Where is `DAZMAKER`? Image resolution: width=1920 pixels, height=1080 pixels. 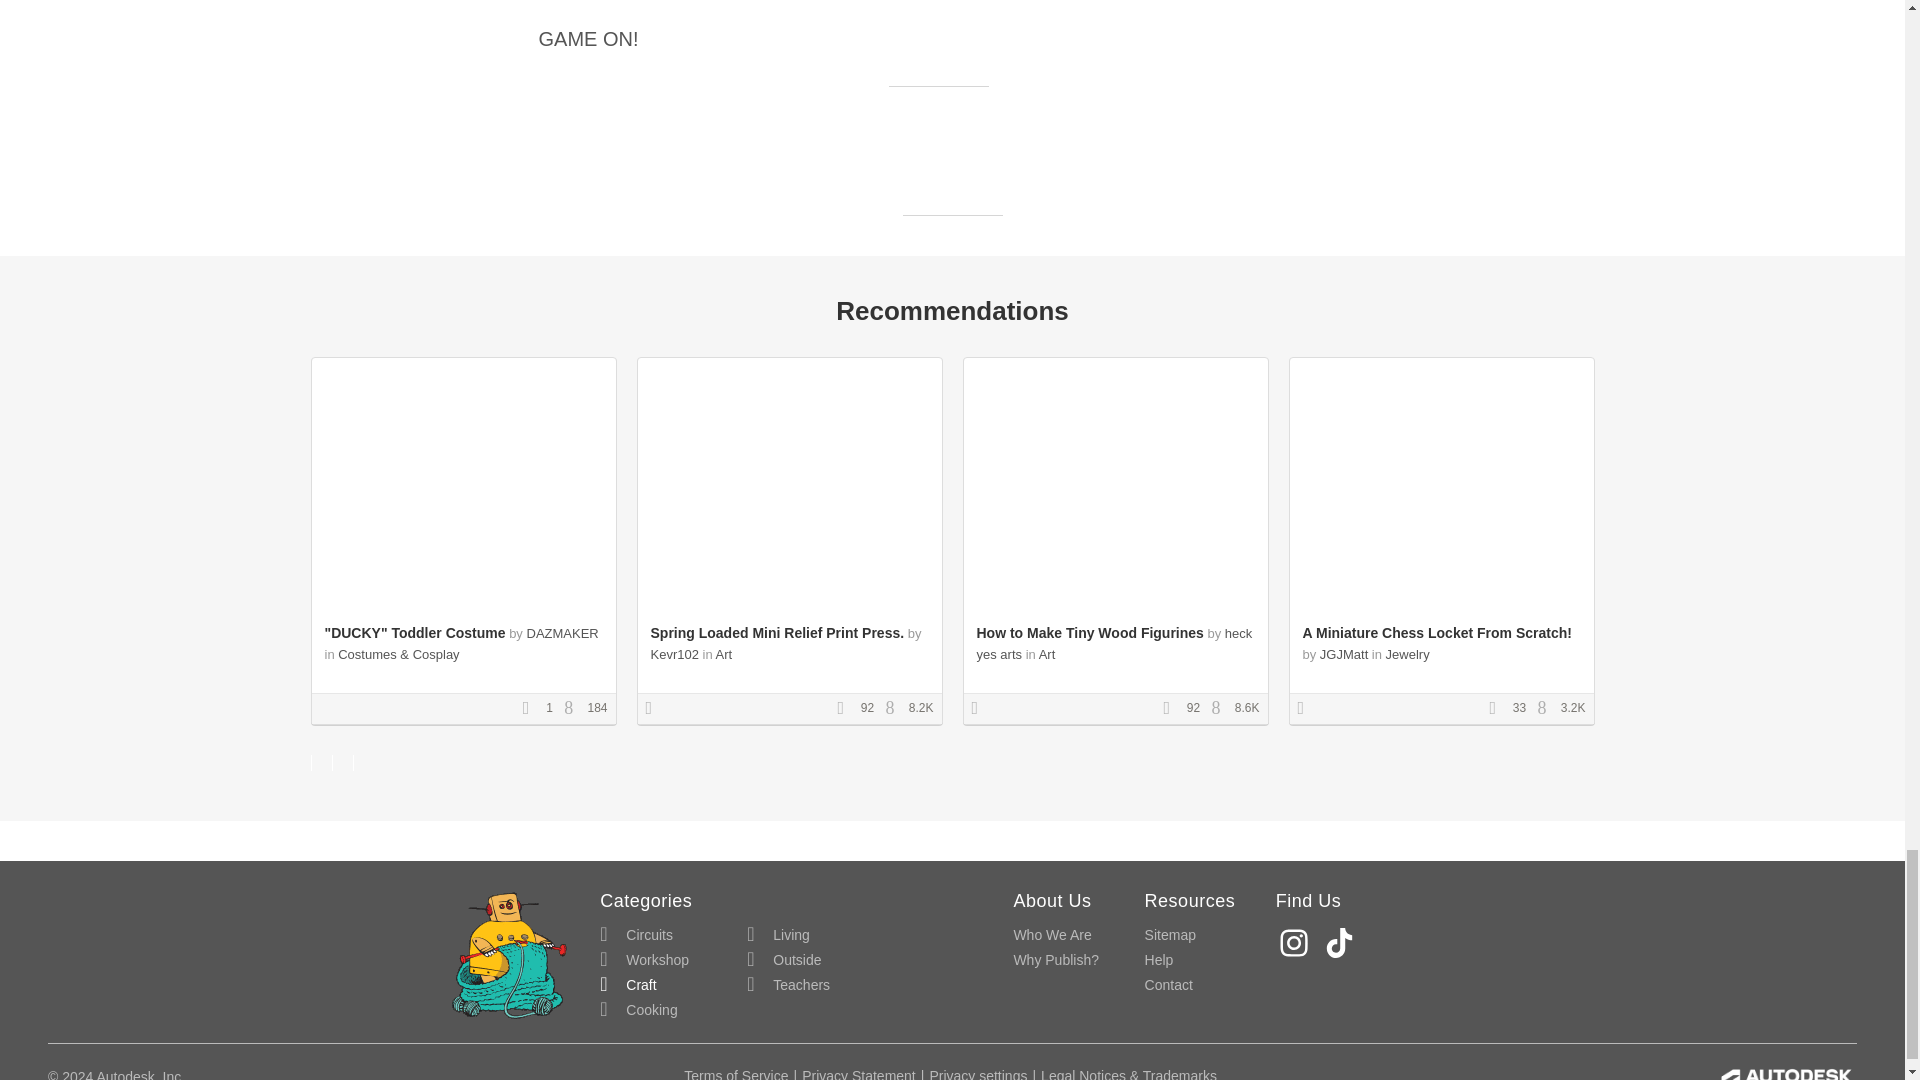
DAZMAKER is located at coordinates (562, 634).